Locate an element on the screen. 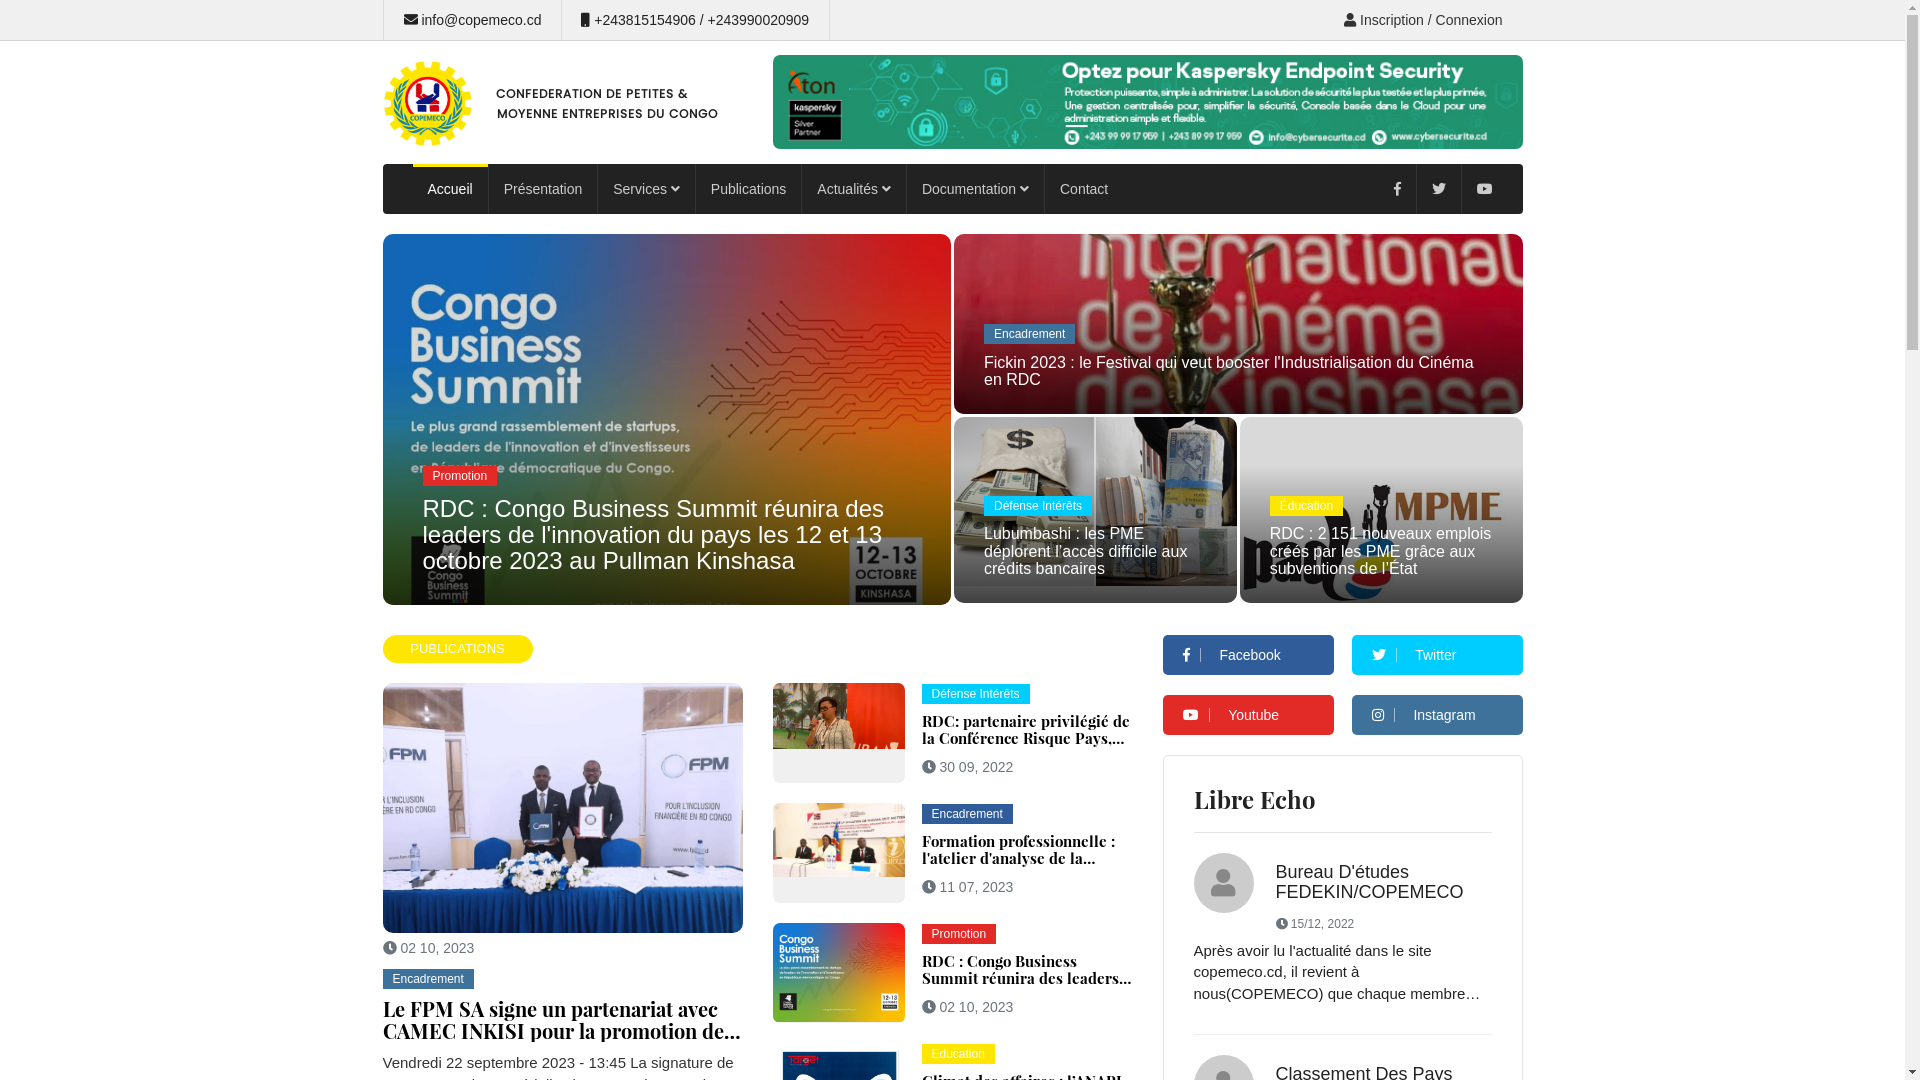 This screenshot has height=1080, width=1920. Services is located at coordinates (647, 189).